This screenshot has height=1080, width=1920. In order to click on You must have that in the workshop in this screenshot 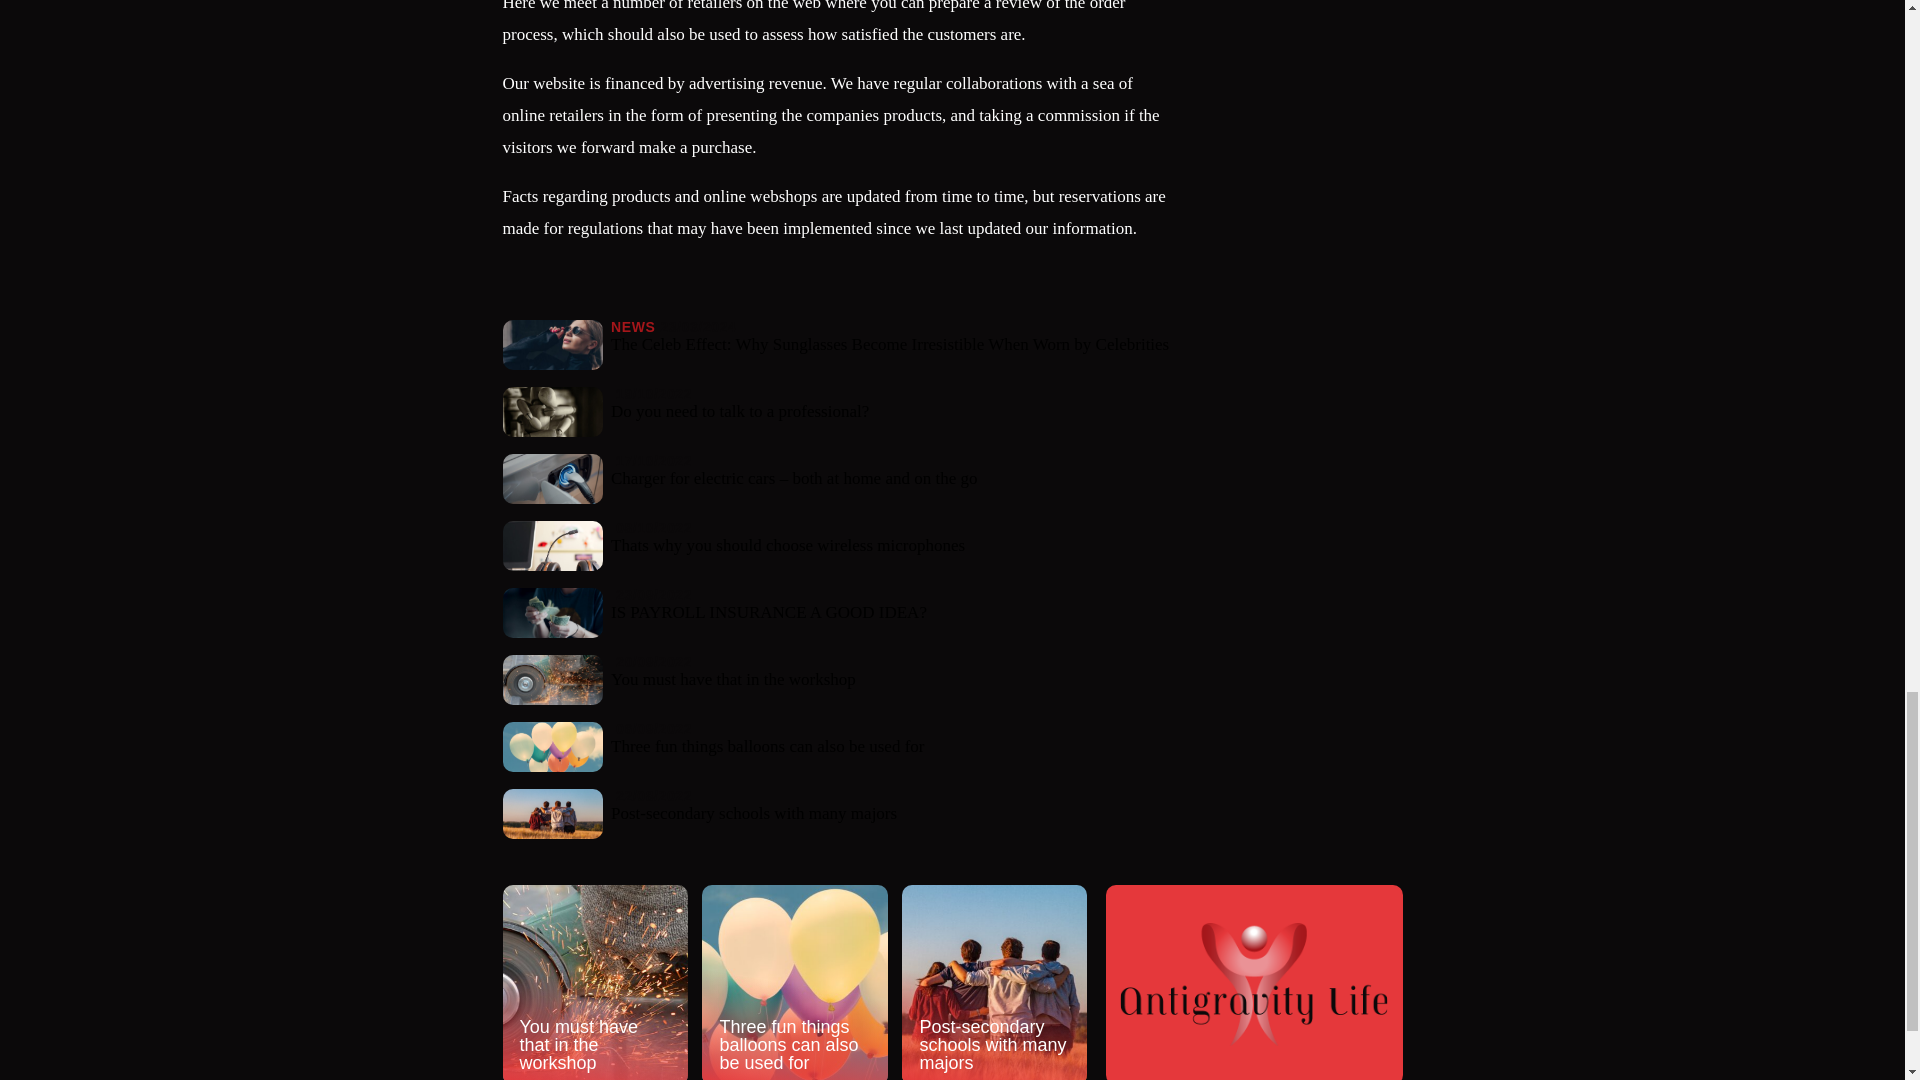, I will do `click(594, 982)`.